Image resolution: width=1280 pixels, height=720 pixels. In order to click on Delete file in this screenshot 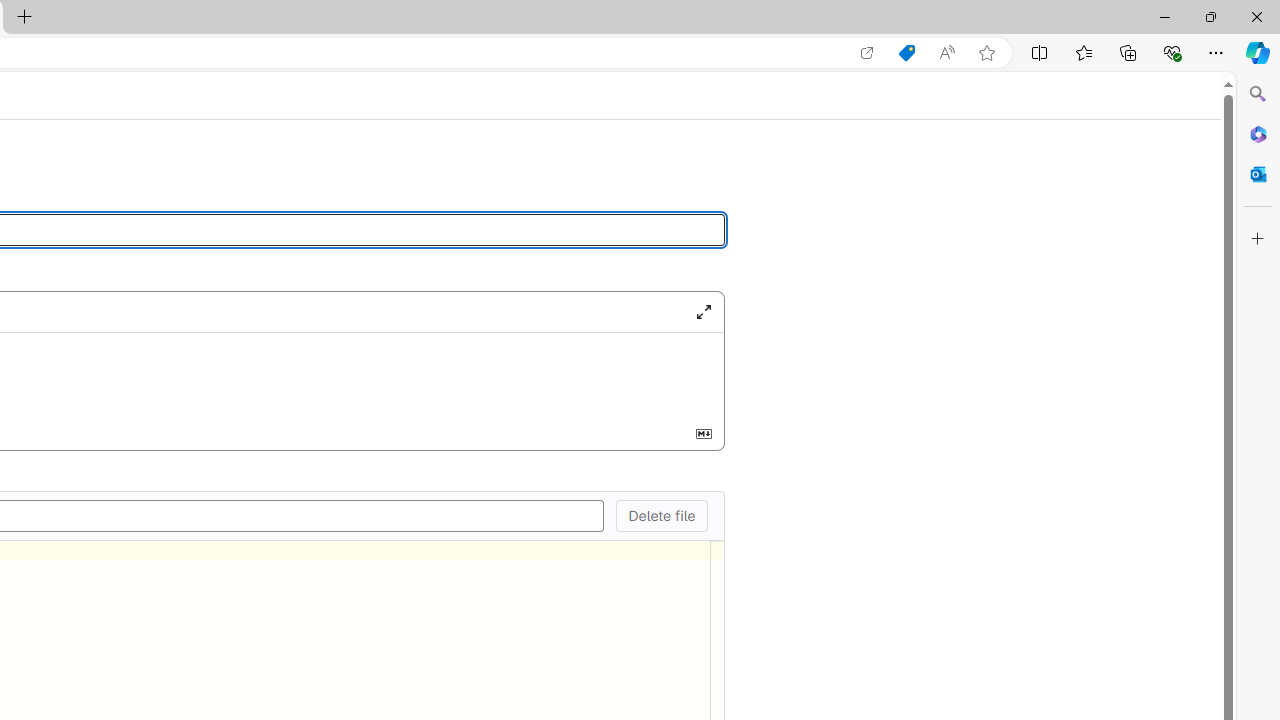, I will do `click(661, 515)`.